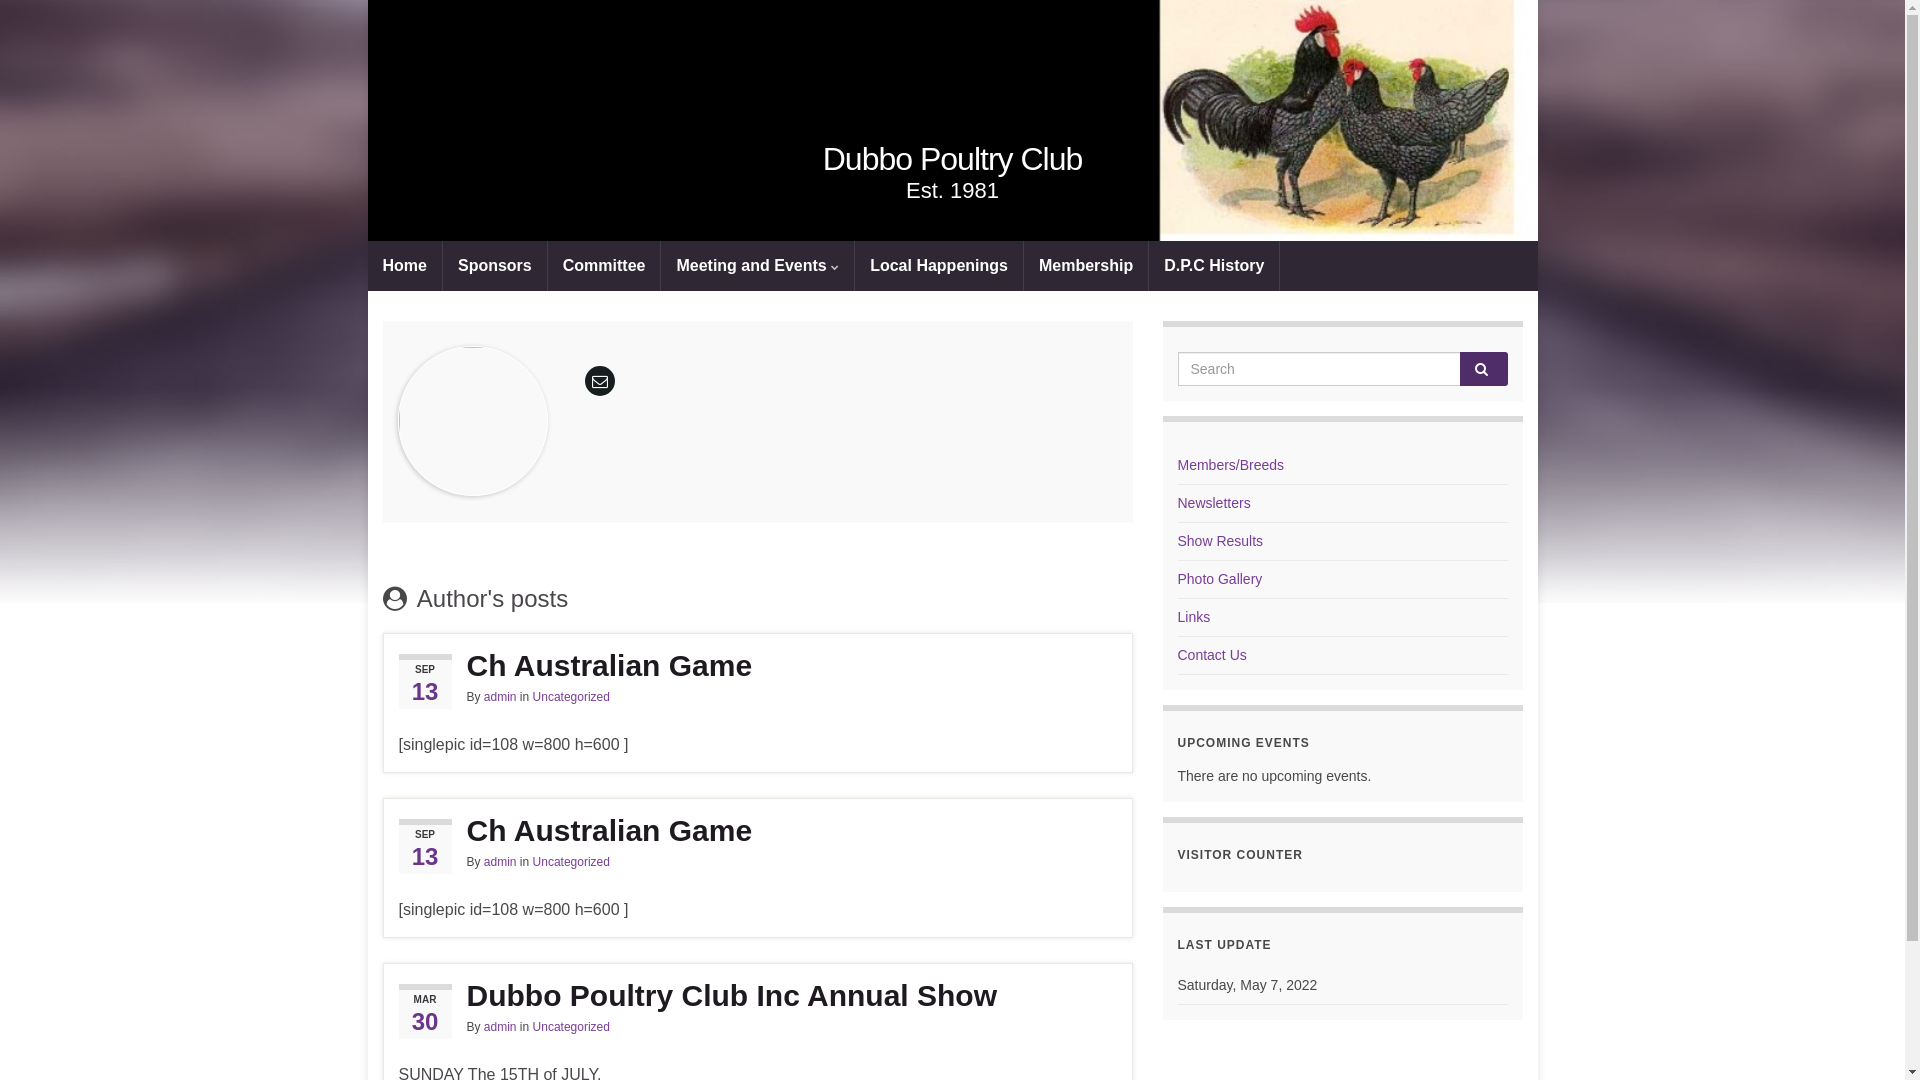 This screenshot has width=1920, height=1080. Describe the element at coordinates (572, 1027) in the screenshot. I see `Uncategorized` at that location.